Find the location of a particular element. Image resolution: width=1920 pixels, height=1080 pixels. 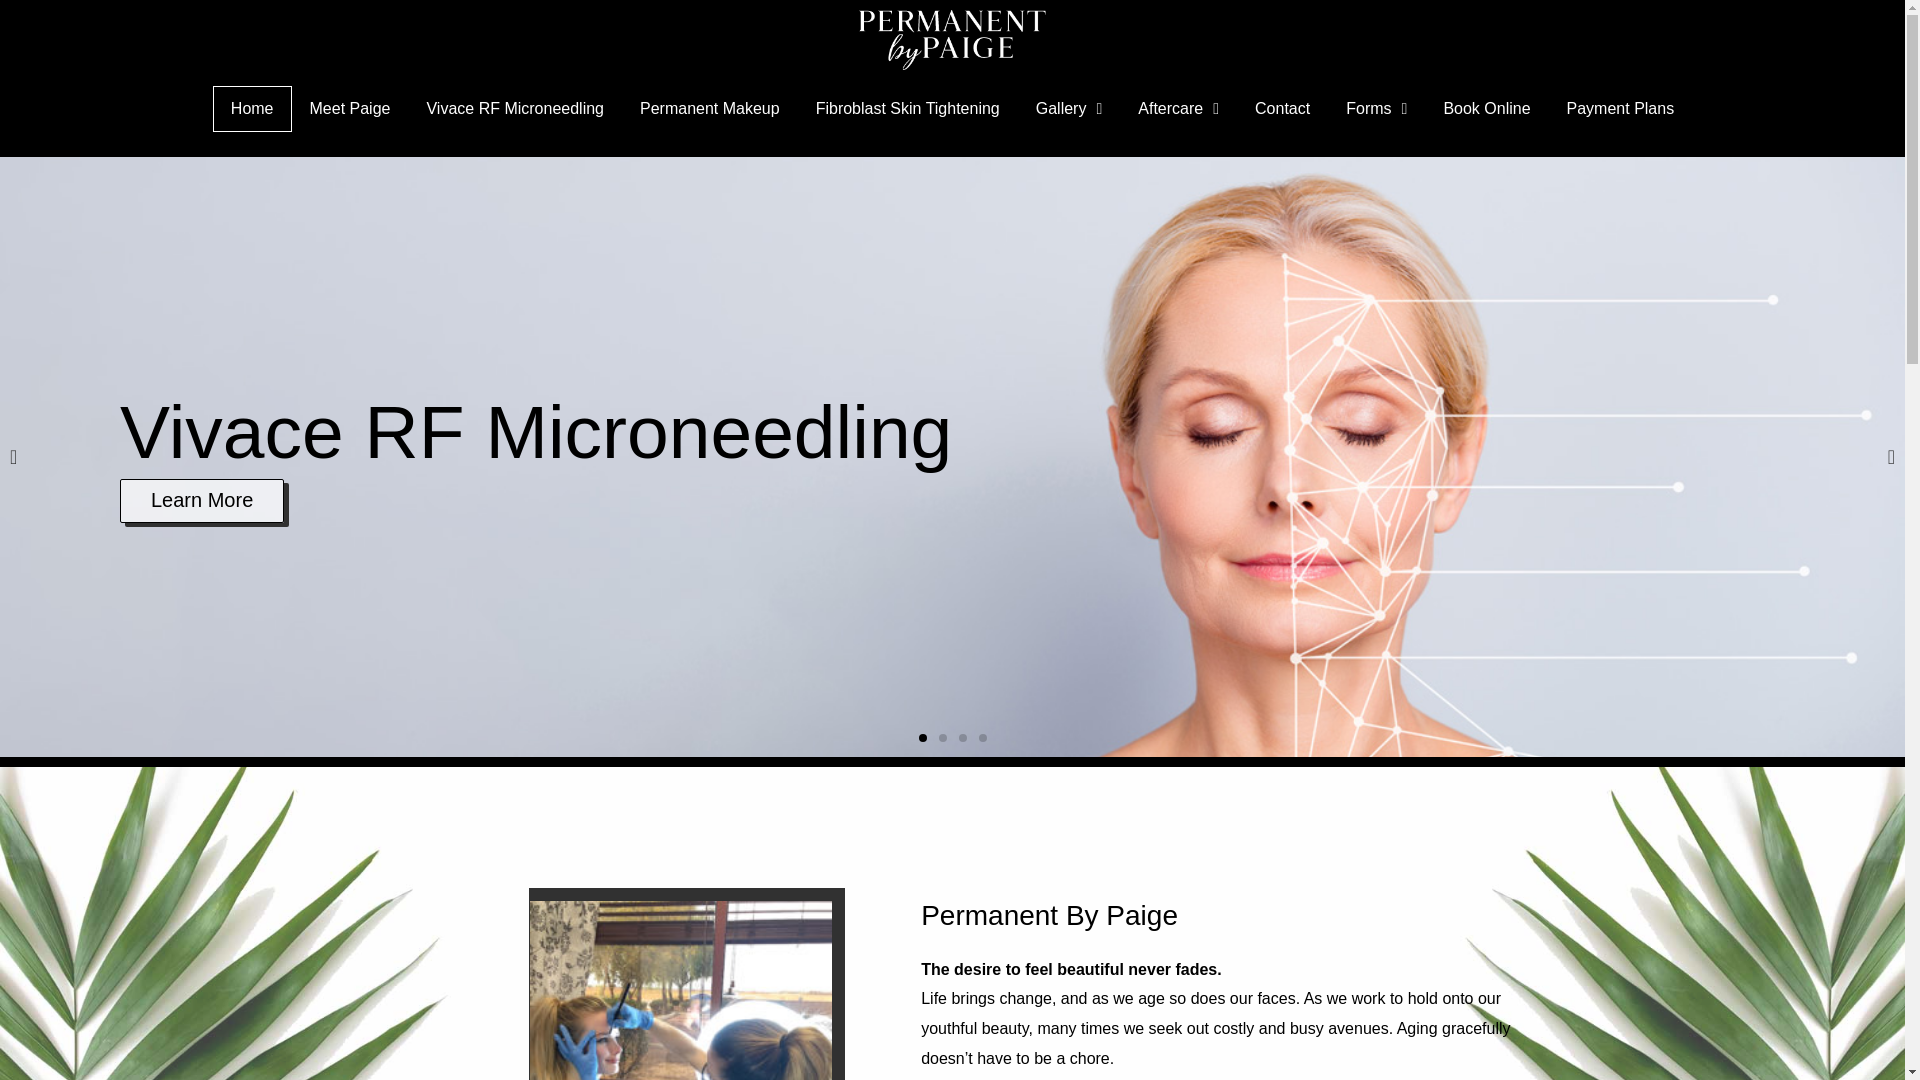

Contact is located at coordinates (1282, 108).